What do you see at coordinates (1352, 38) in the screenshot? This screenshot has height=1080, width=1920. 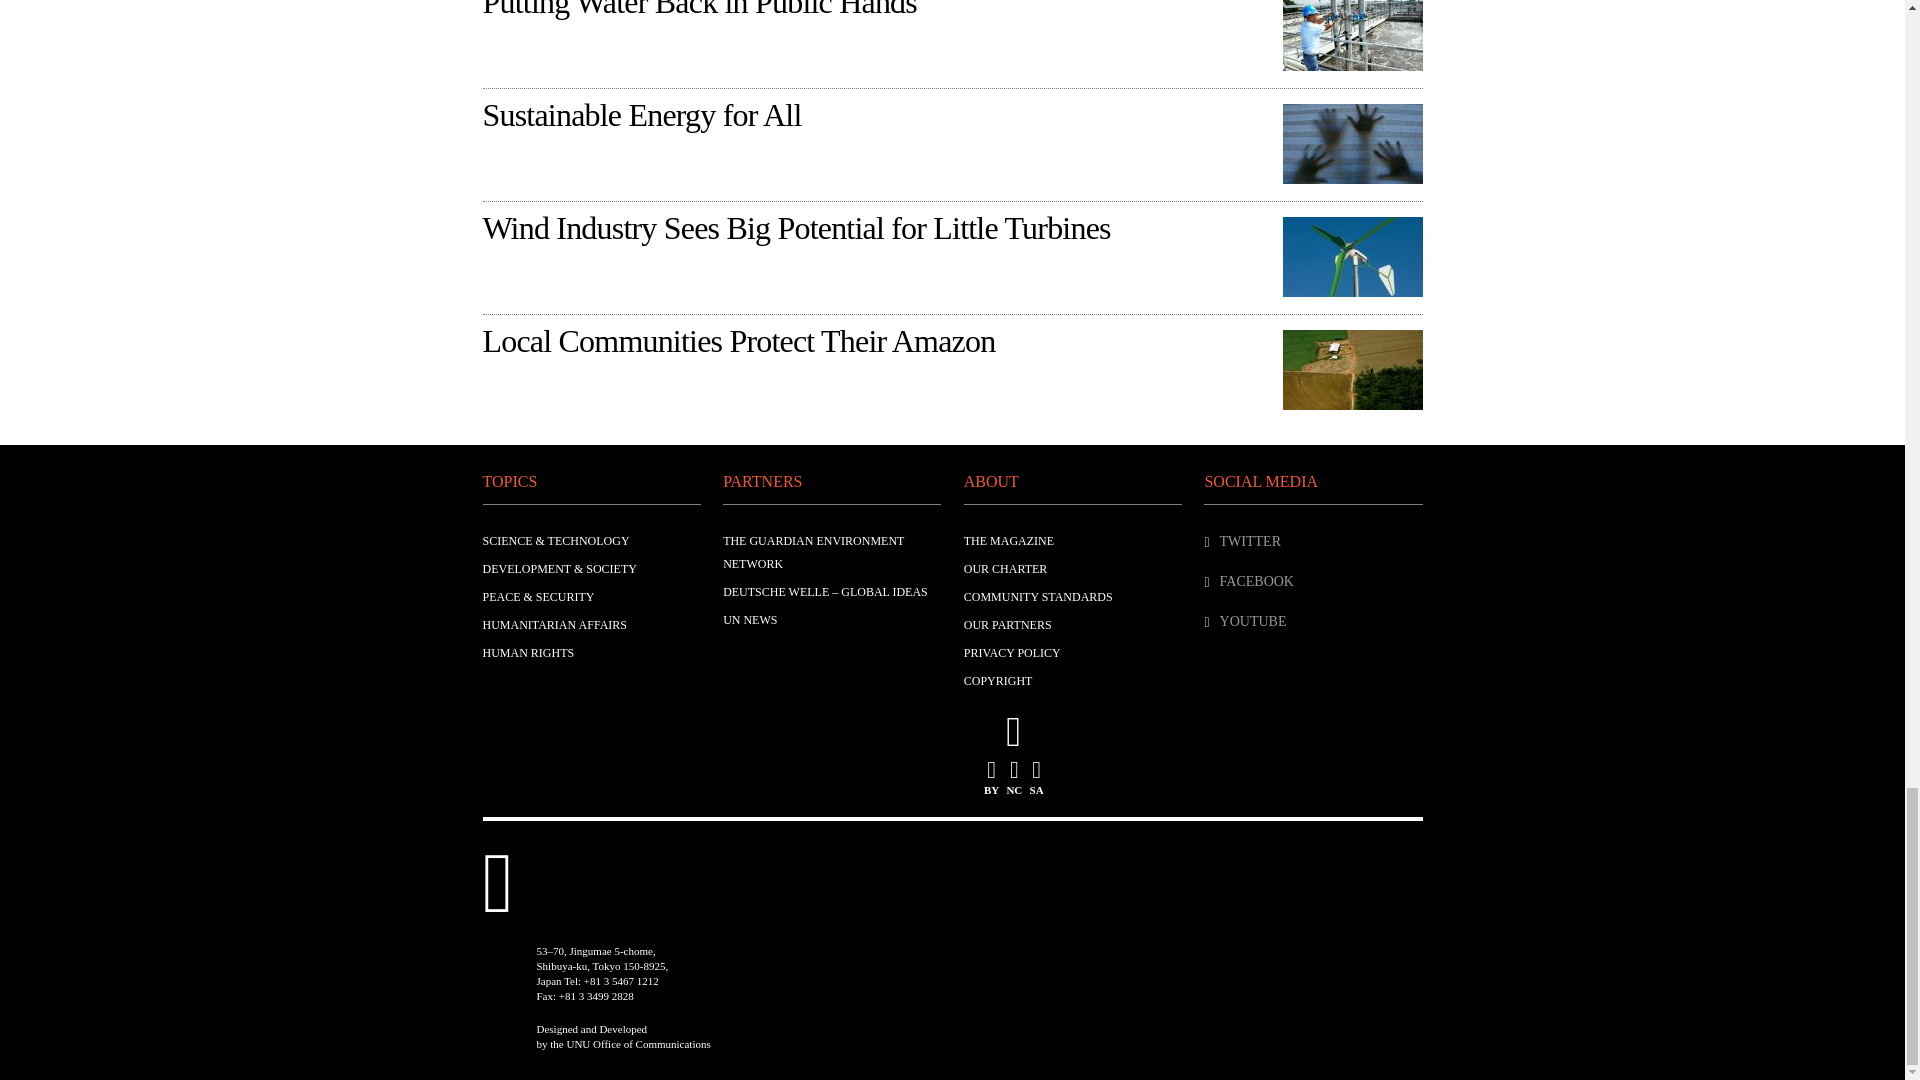 I see `Putting Water Back in Public Hands` at bounding box center [1352, 38].